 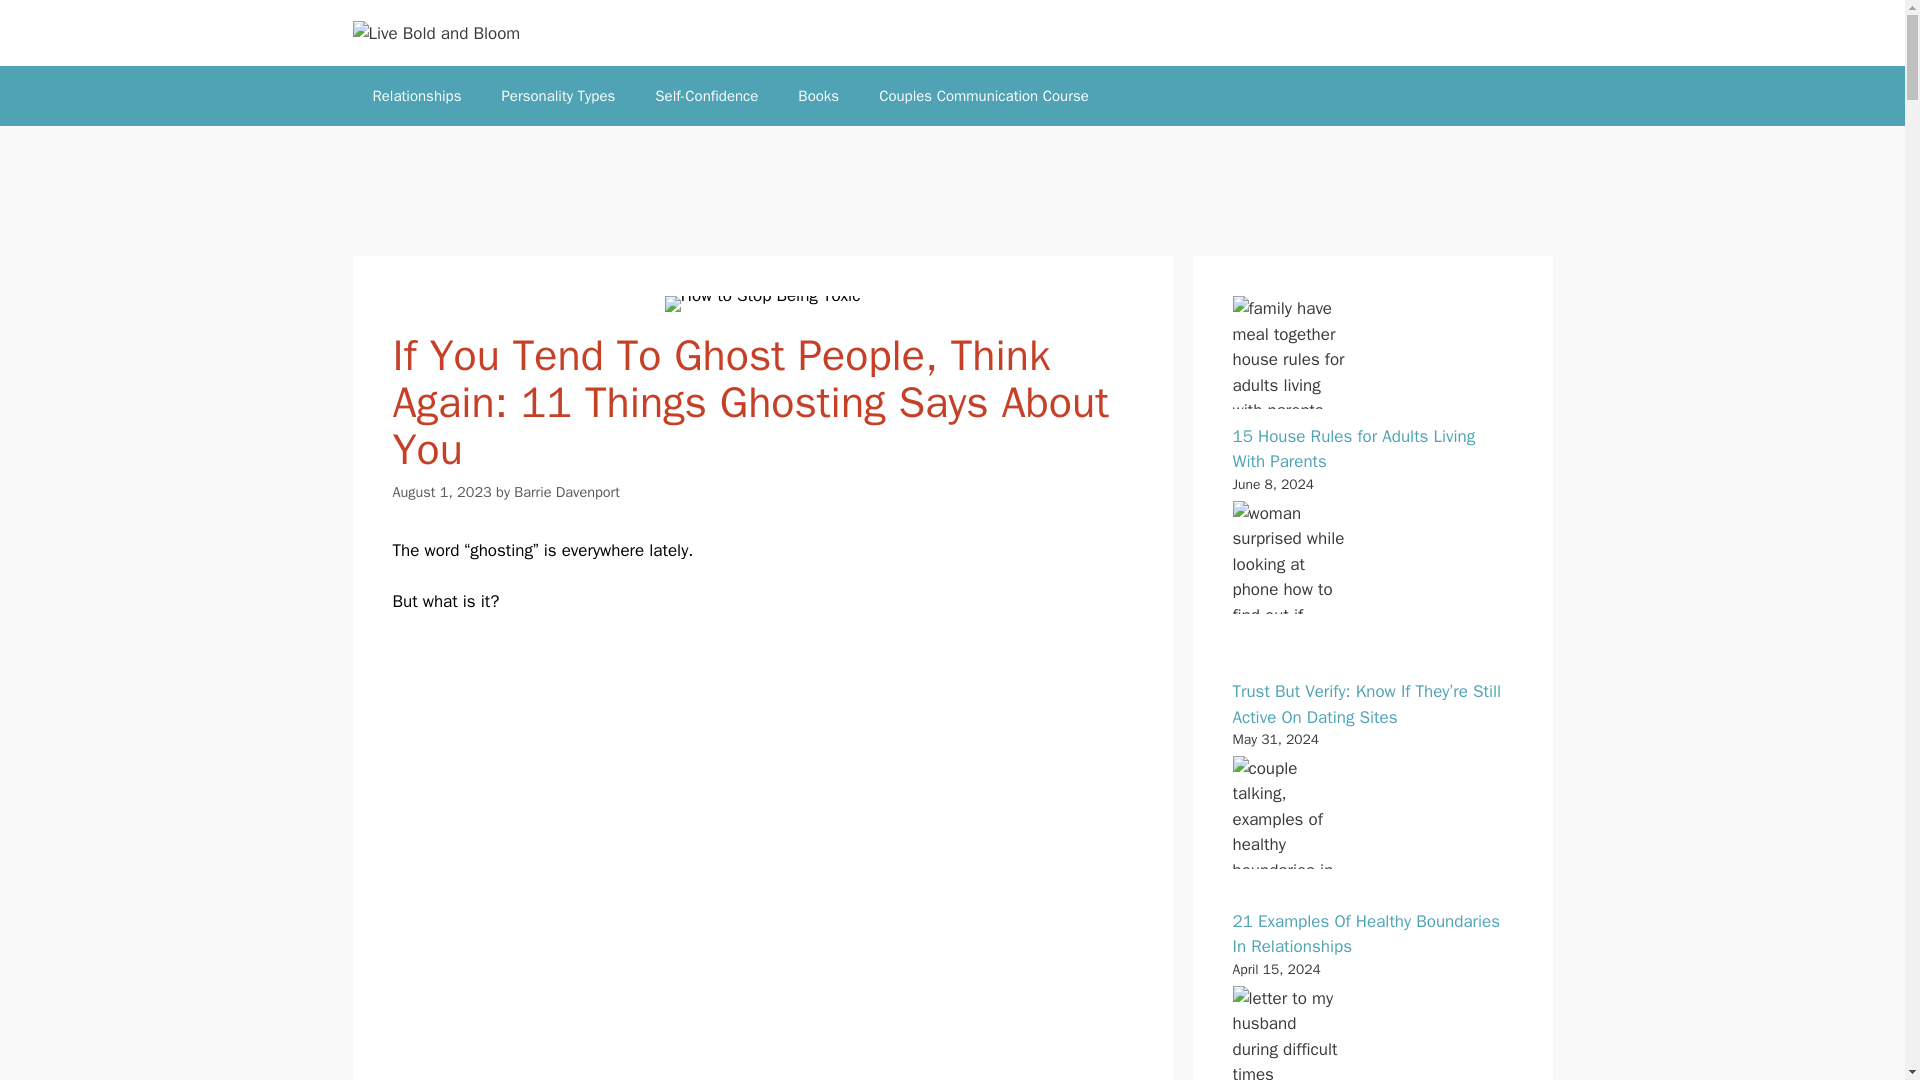 I want to click on Books, so click(x=818, y=96).